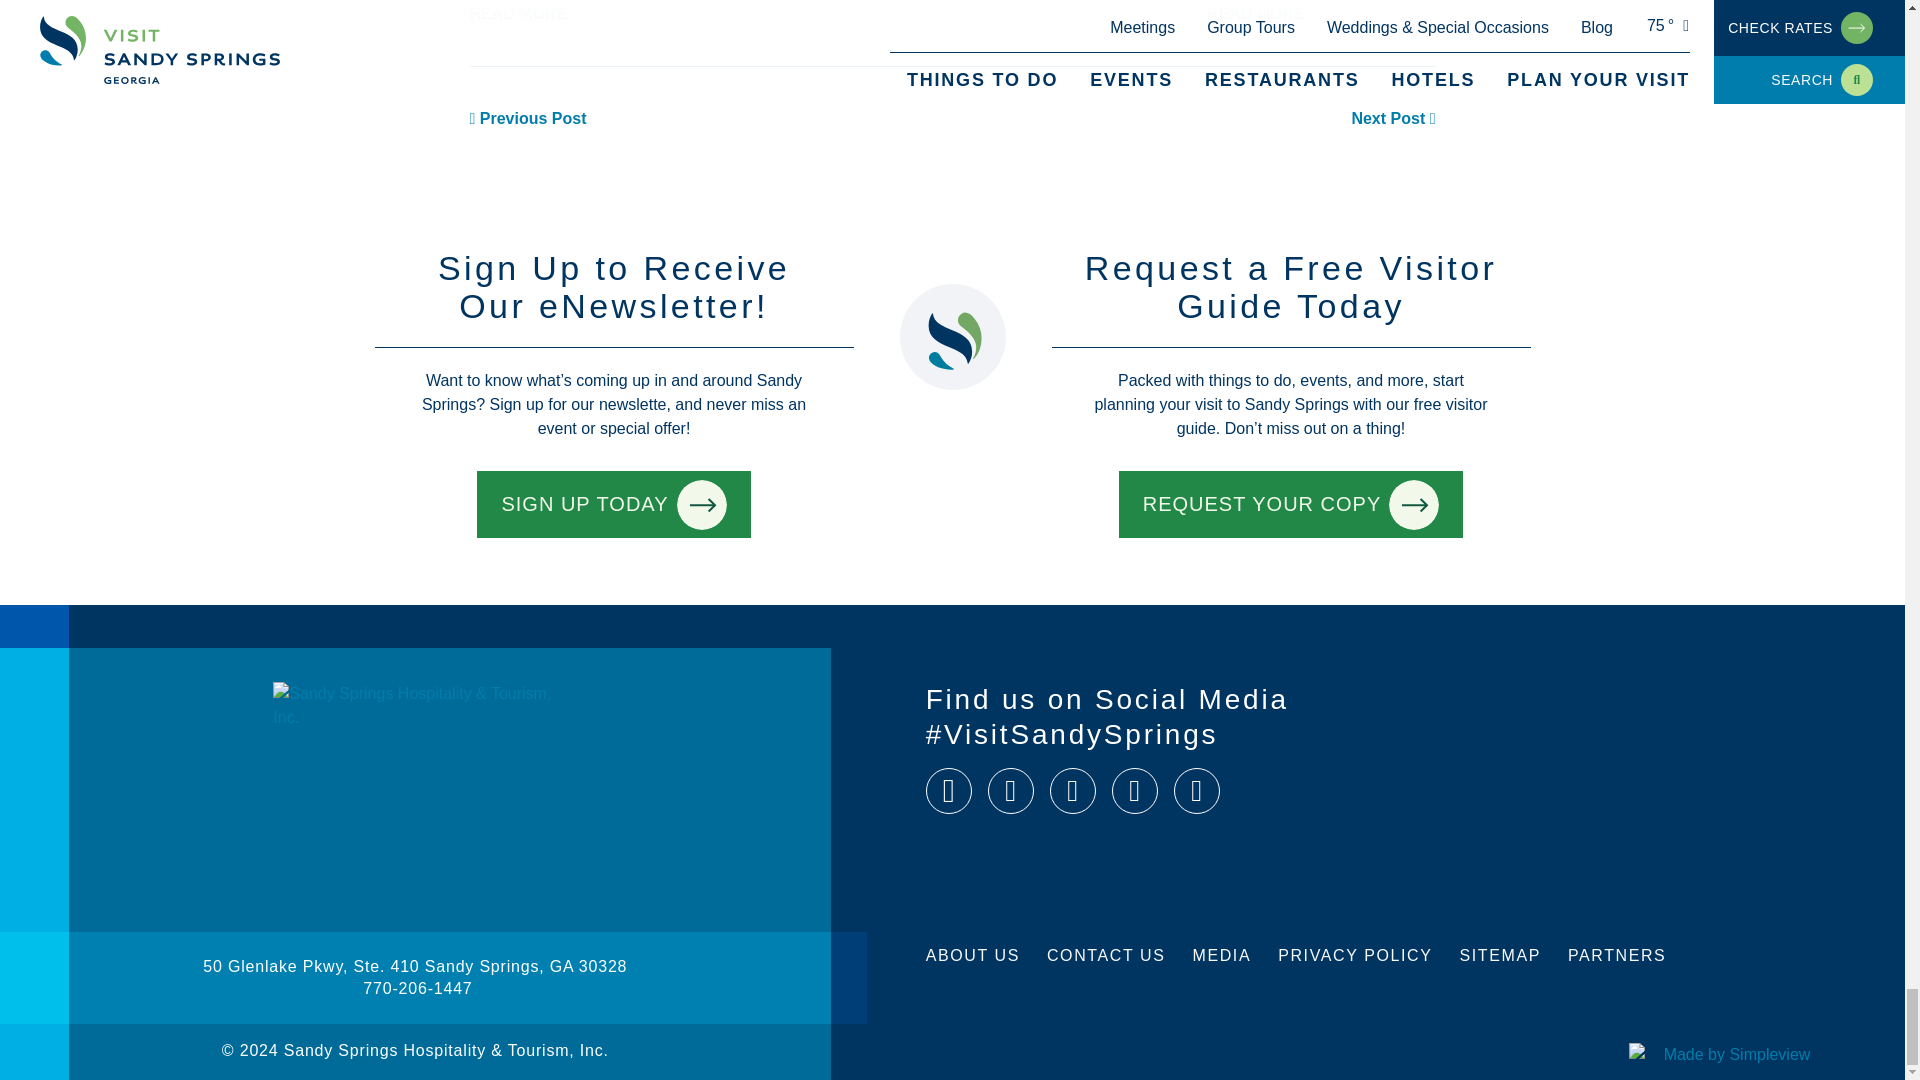 Image resolution: width=1920 pixels, height=1080 pixels. What do you see at coordinates (948, 790) in the screenshot?
I see `Visit our Facebook page` at bounding box center [948, 790].